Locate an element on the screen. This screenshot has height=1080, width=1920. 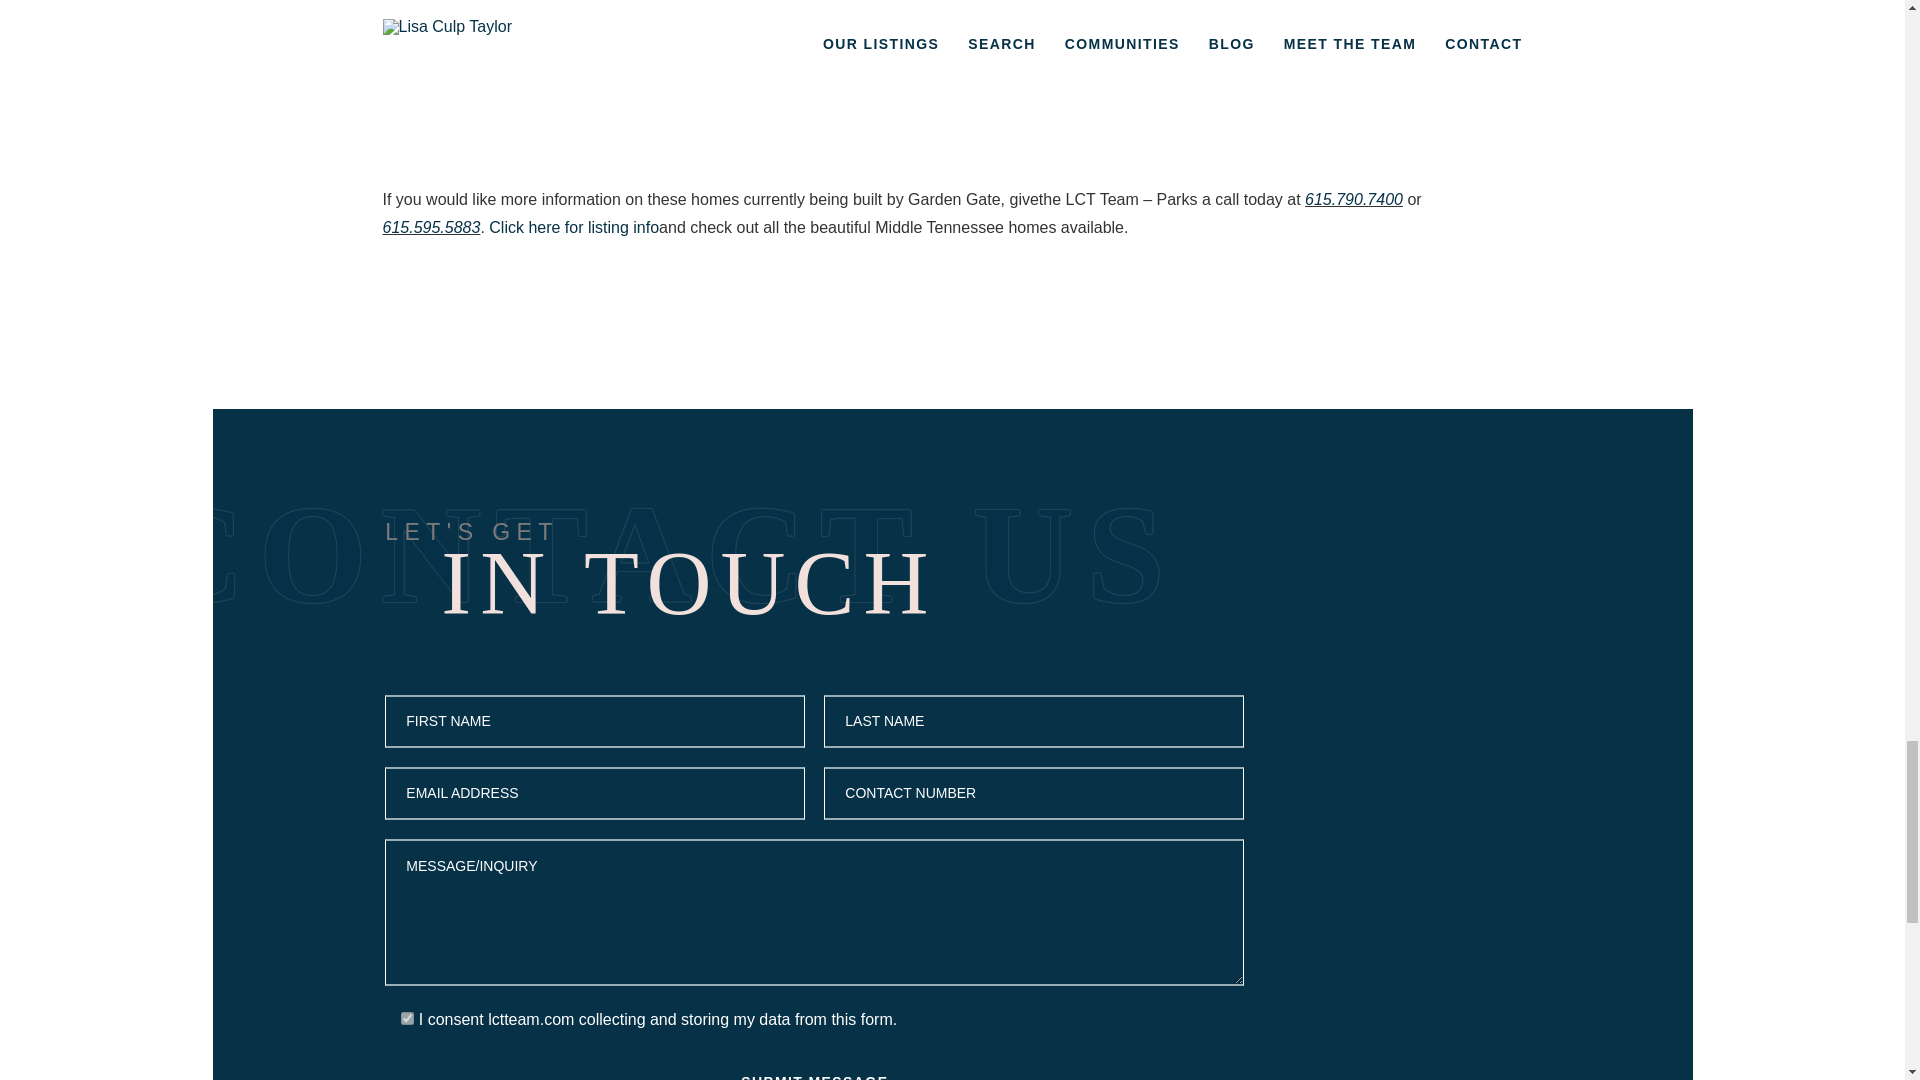
Click here for listing info is located at coordinates (574, 228).